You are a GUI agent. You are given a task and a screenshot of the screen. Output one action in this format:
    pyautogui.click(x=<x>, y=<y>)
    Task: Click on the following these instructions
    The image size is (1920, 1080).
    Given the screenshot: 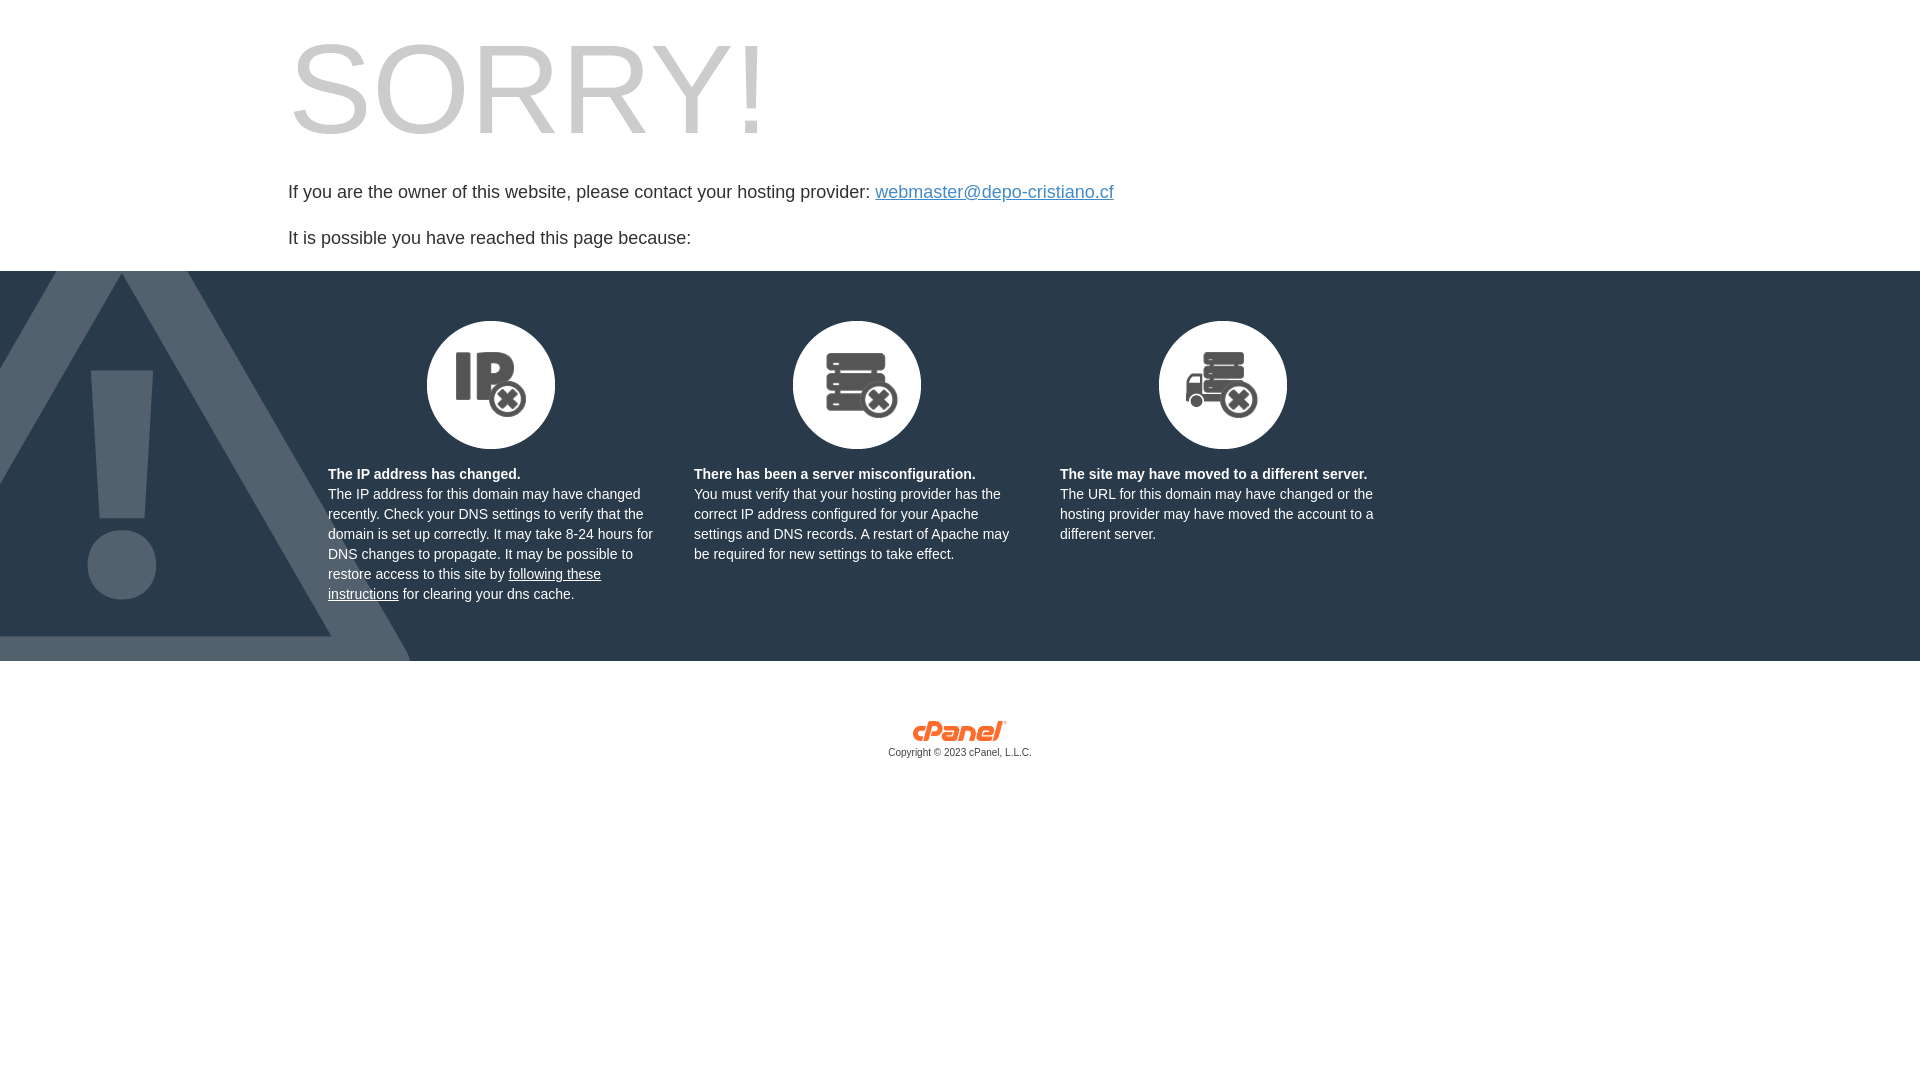 What is the action you would take?
    pyautogui.click(x=464, y=584)
    